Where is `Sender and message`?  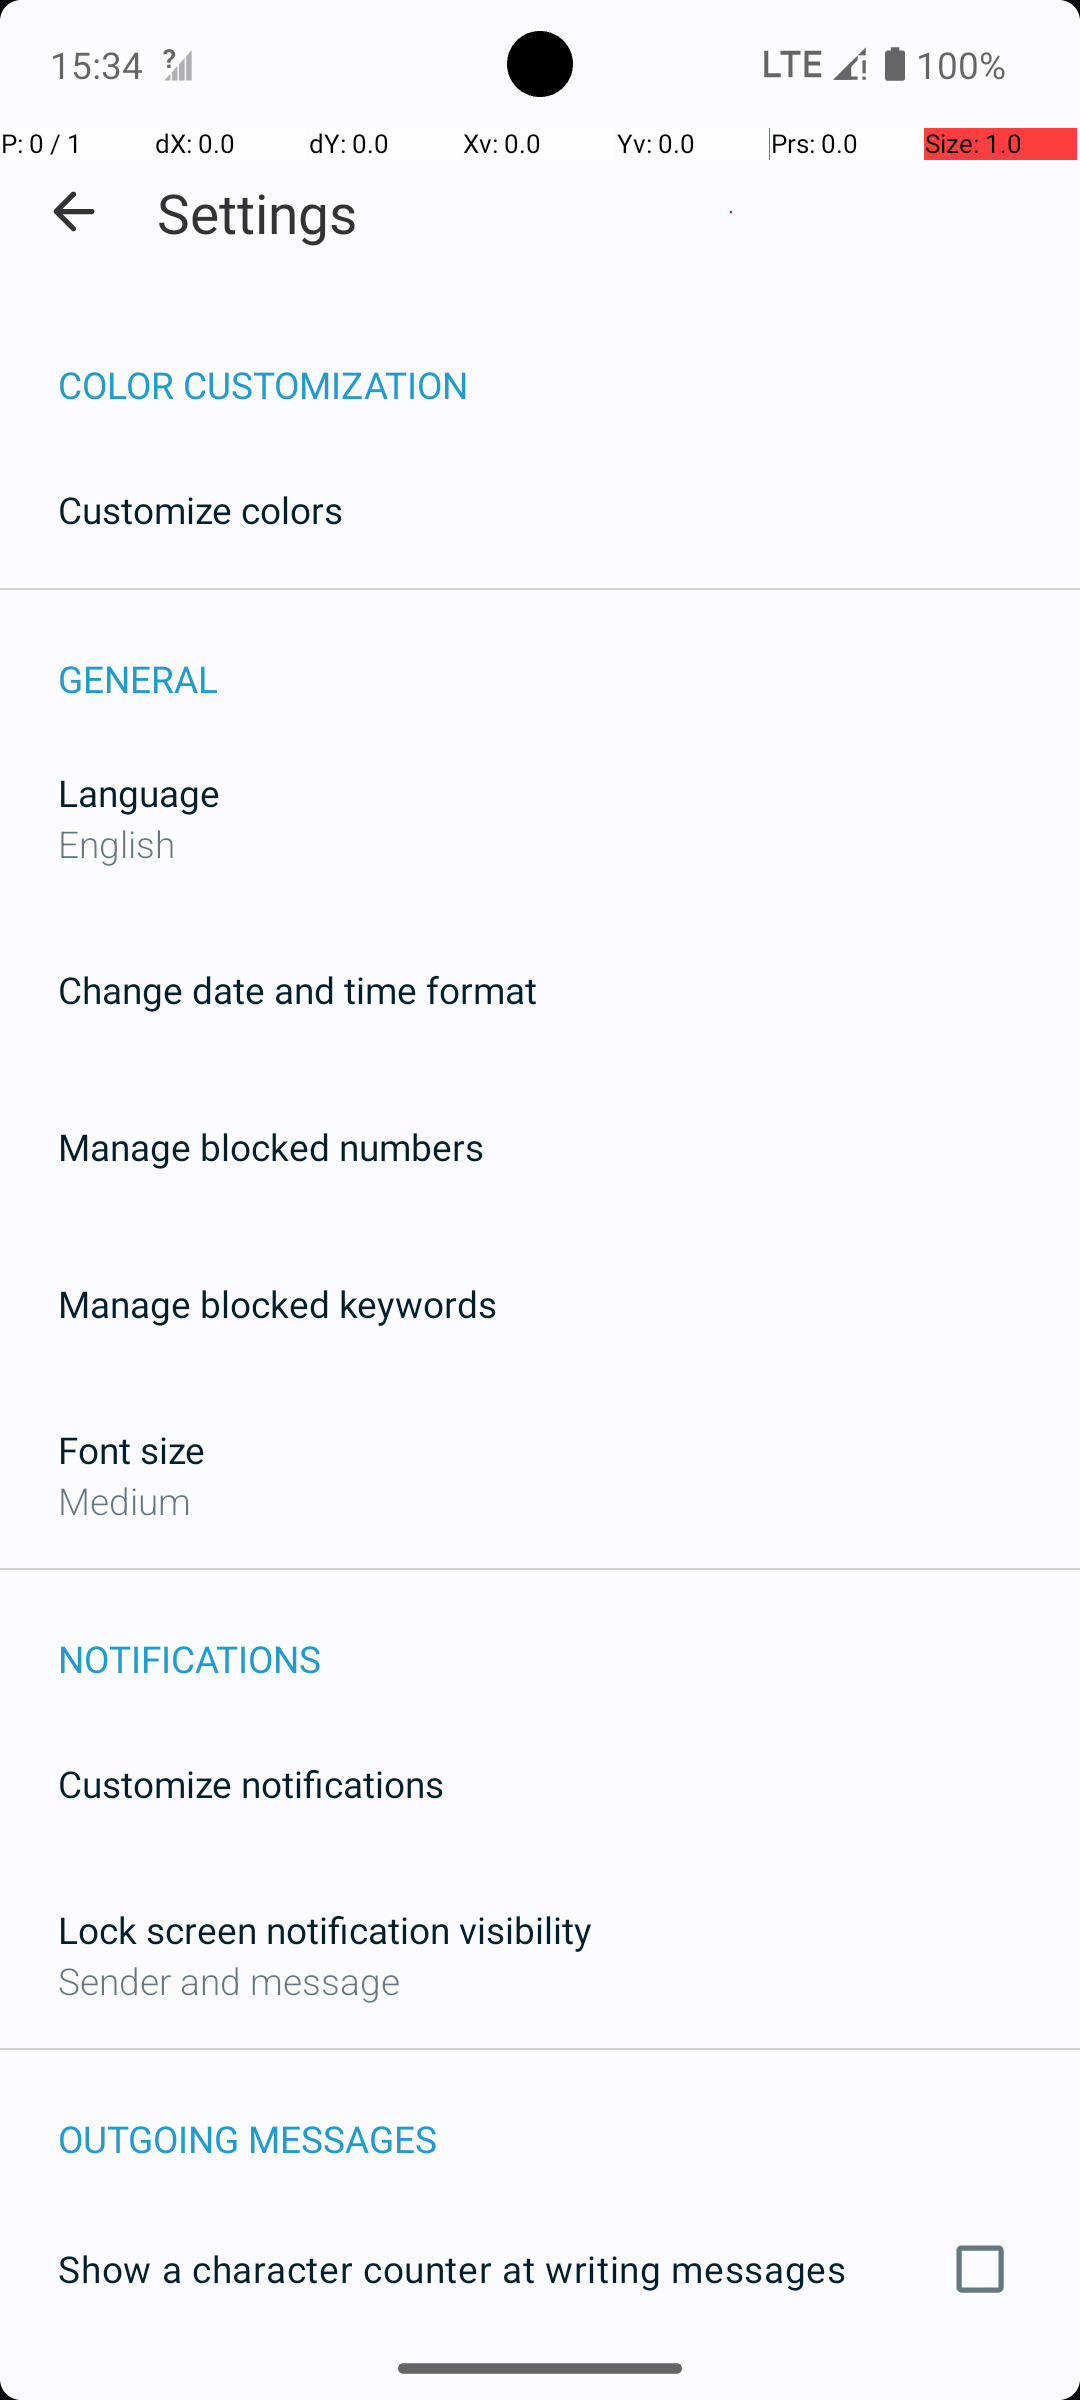
Sender and message is located at coordinates (229, 1980).